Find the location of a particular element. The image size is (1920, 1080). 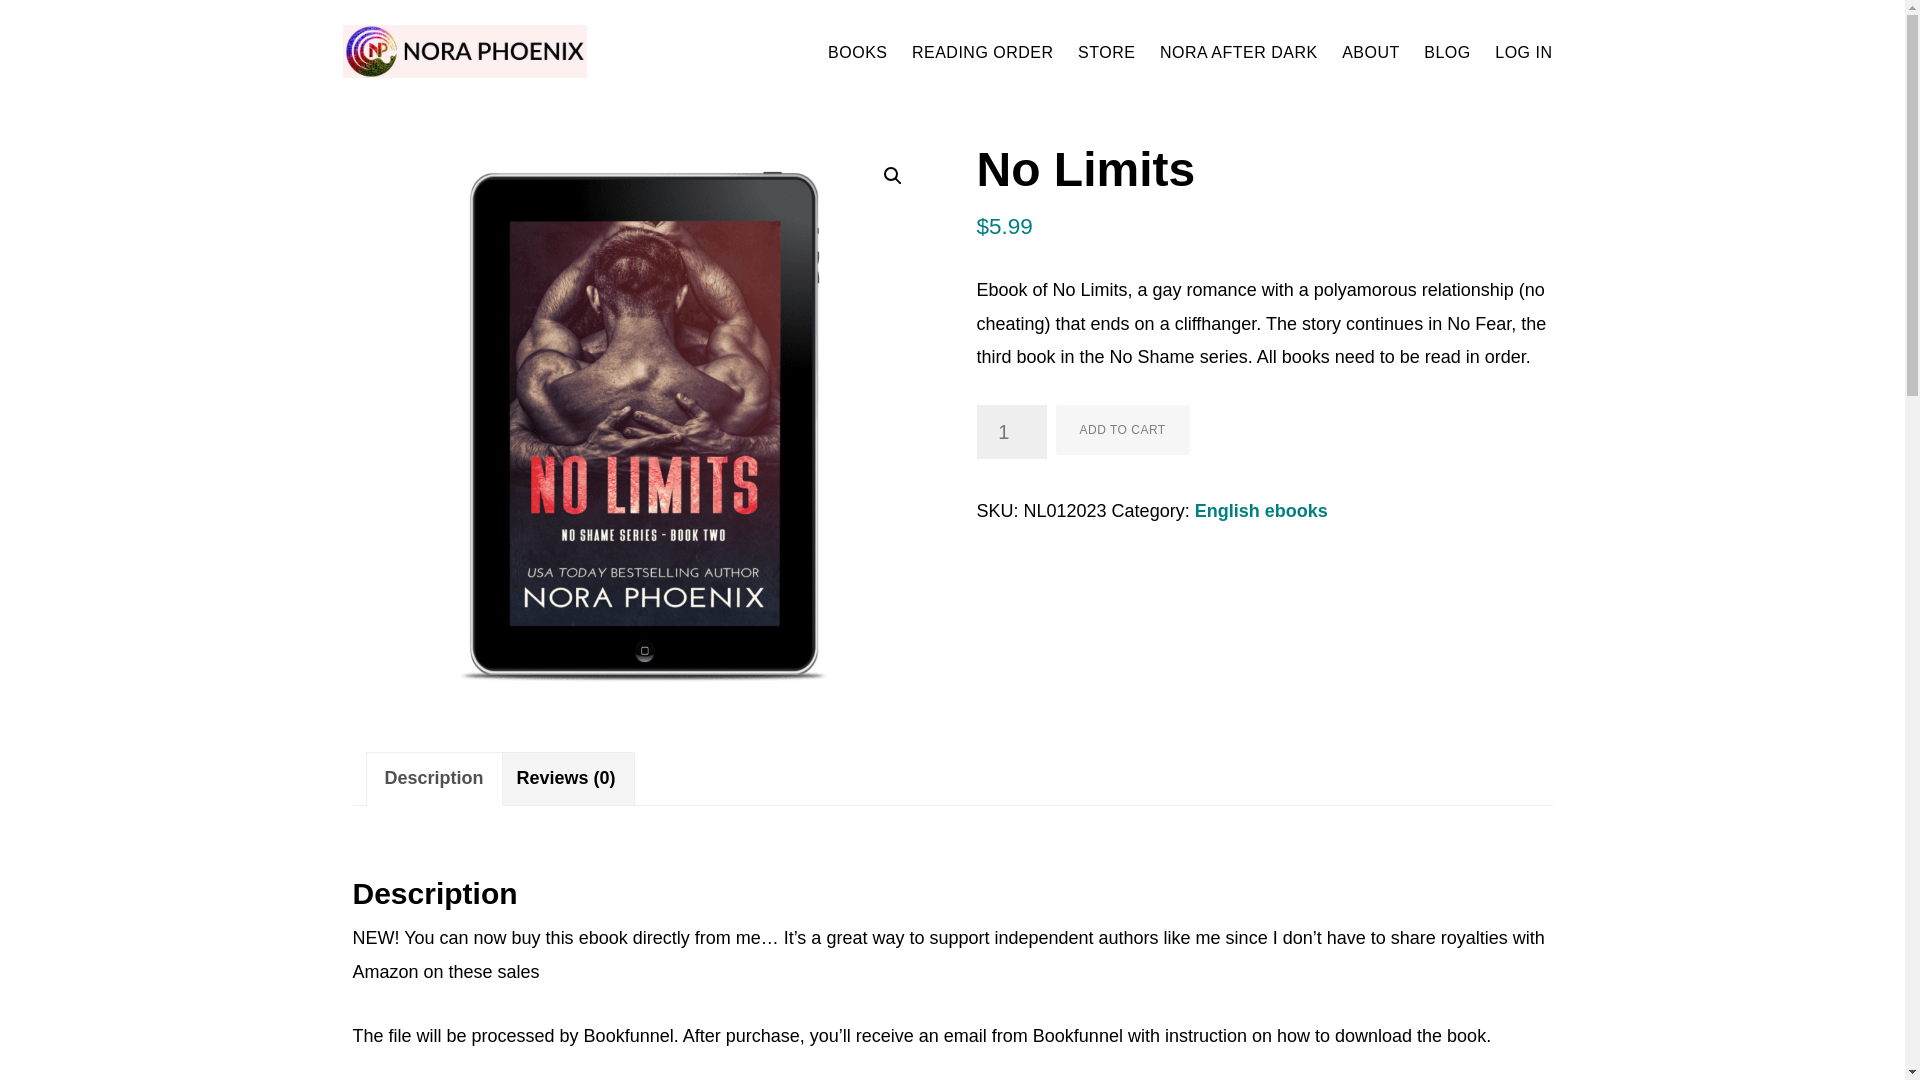

ADD TO CART is located at coordinates (1123, 430).